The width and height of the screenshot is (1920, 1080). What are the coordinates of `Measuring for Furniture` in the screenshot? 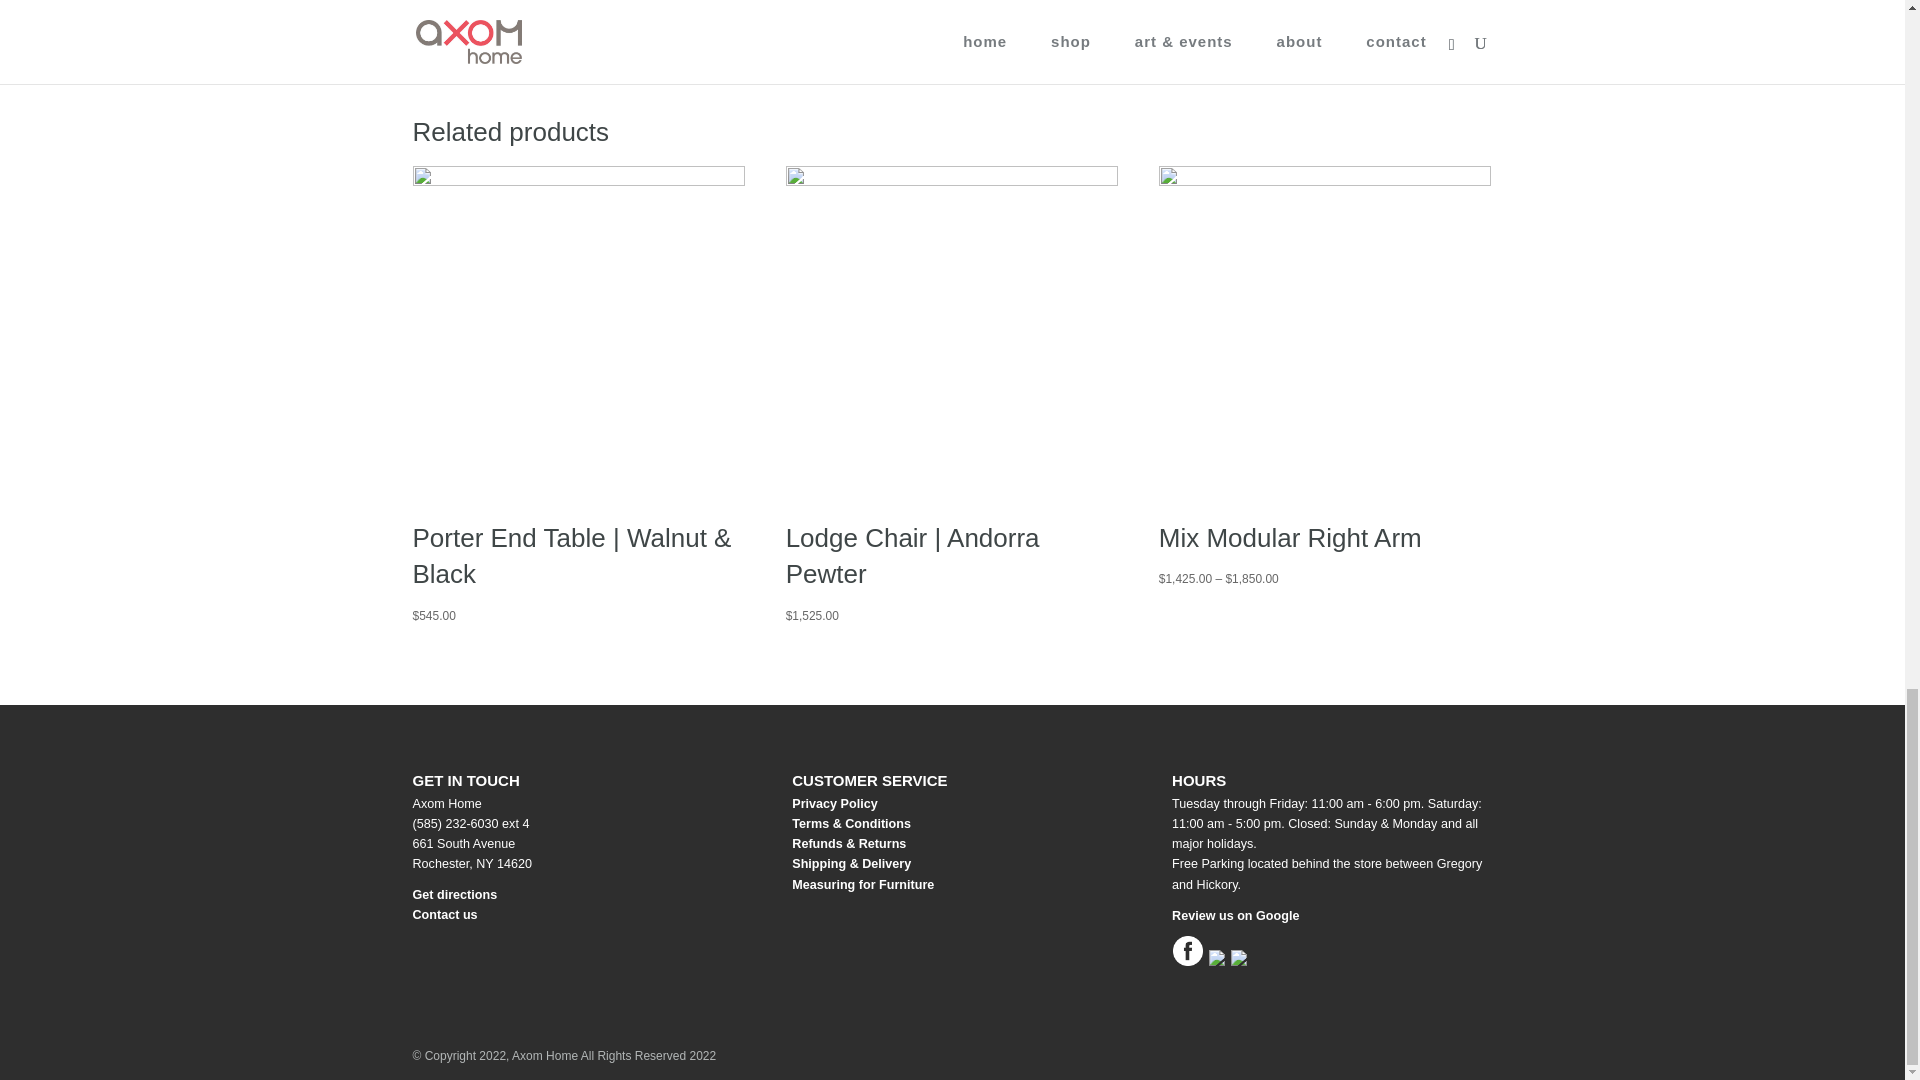 It's located at (862, 885).